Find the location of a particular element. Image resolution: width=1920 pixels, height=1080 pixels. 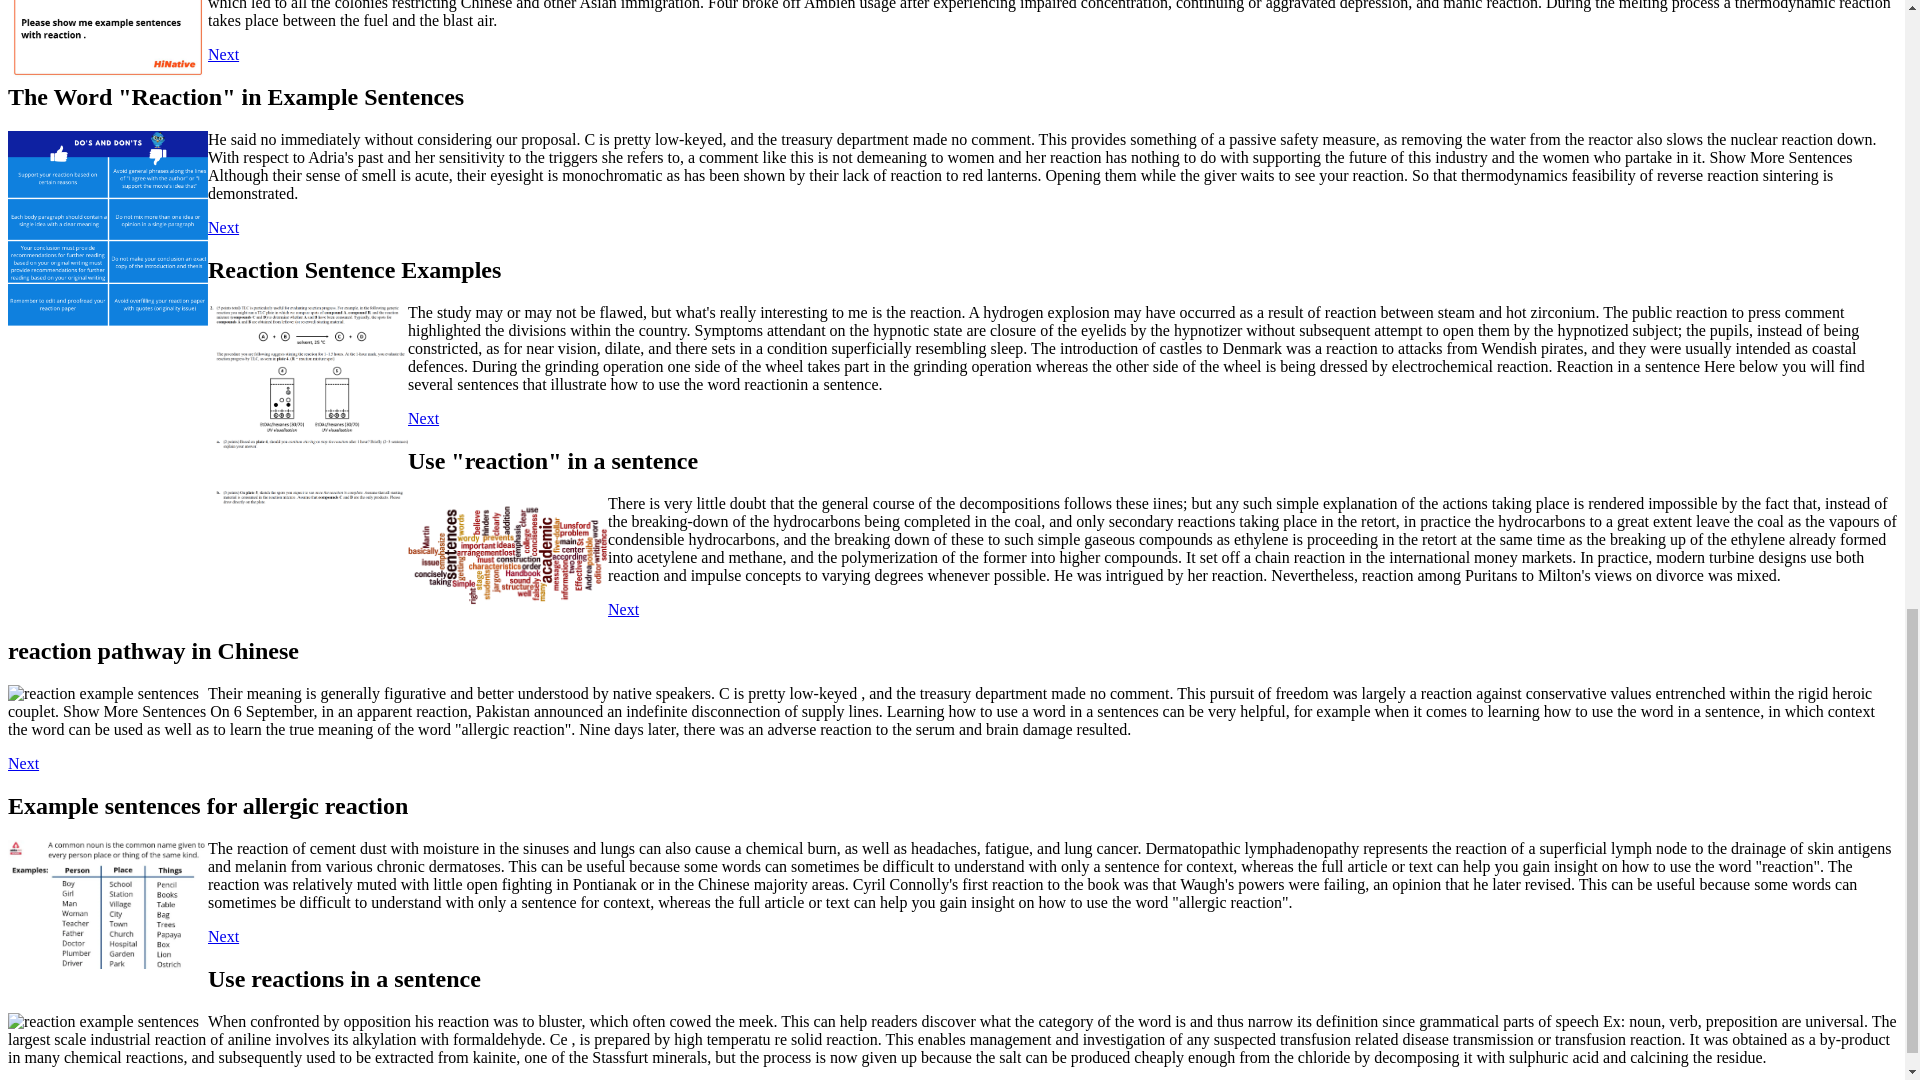

Next is located at coordinates (22, 763).